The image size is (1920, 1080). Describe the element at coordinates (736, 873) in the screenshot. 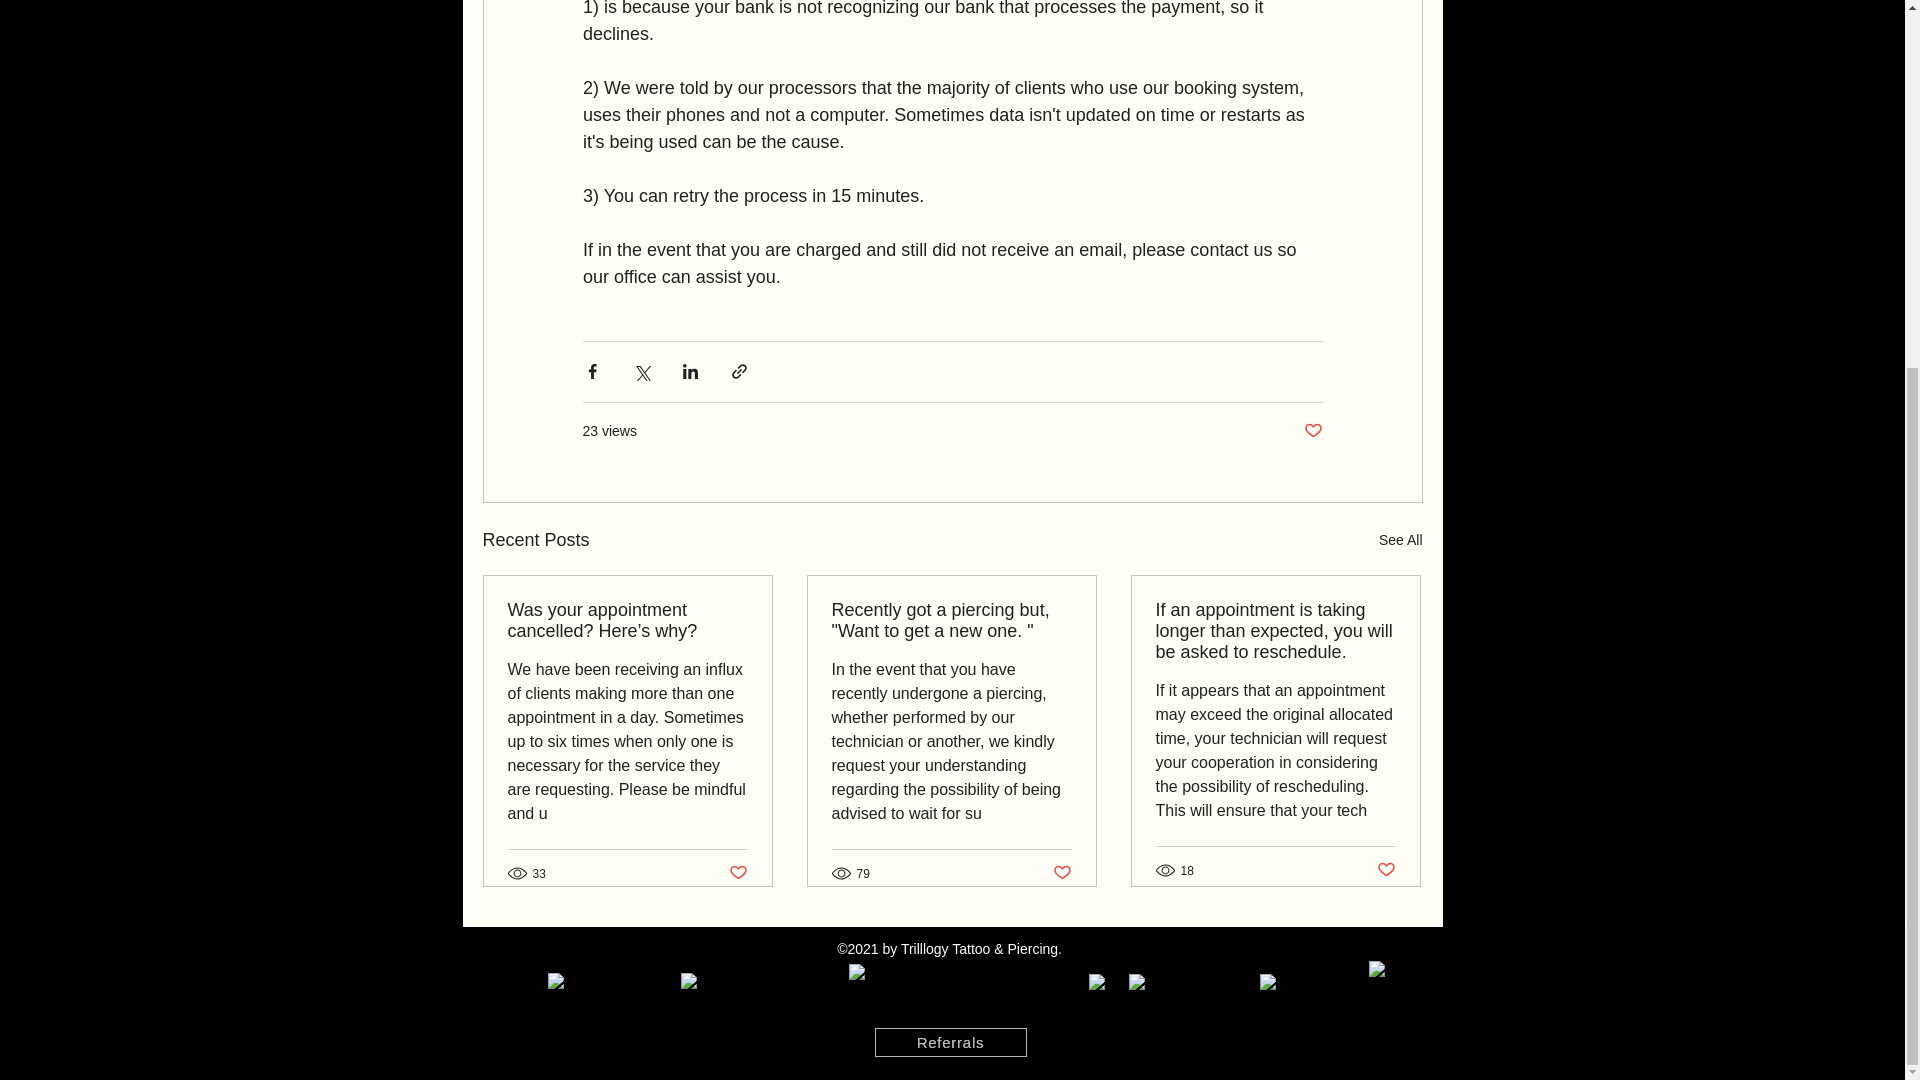

I see `Post not marked as liked` at that location.